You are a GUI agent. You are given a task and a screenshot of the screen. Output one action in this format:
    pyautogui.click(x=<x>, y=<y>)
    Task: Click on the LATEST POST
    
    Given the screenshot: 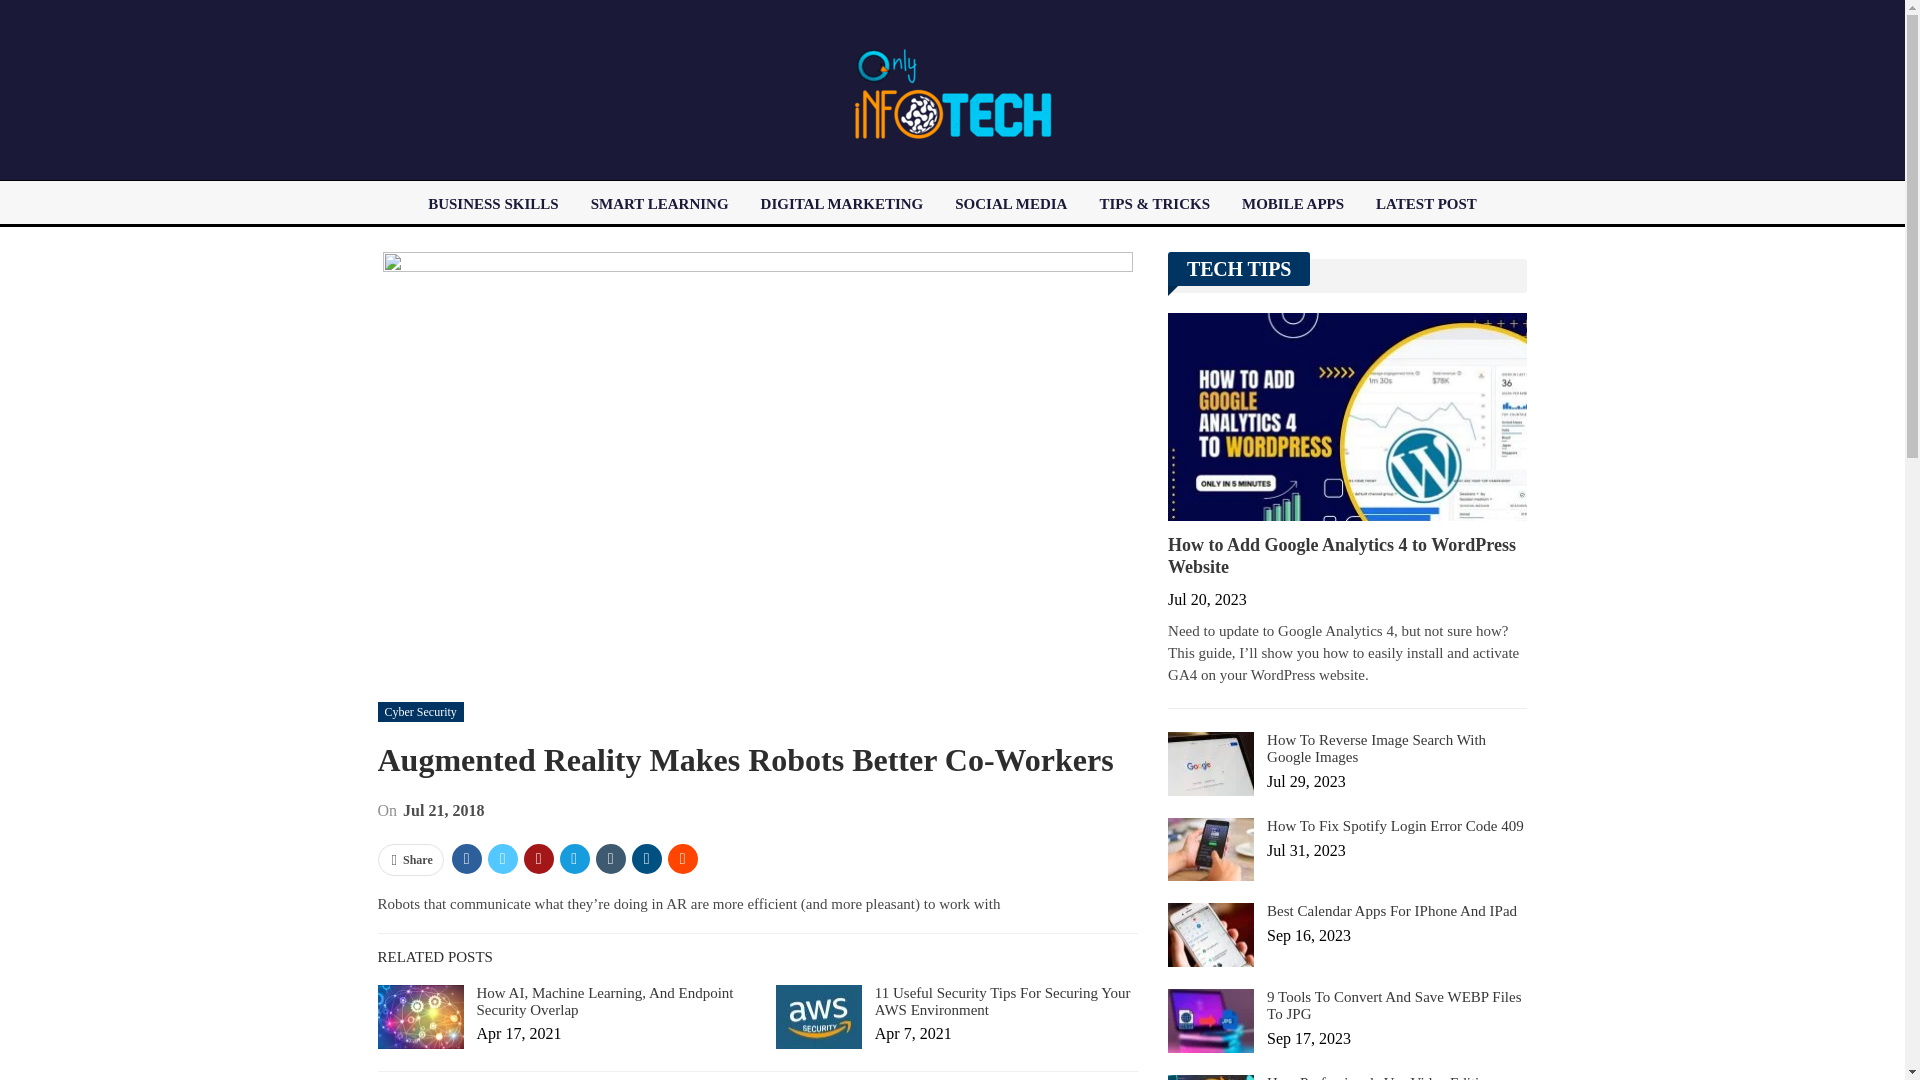 What is the action you would take?
    pyautogui.click(x=1426, y=204)
    